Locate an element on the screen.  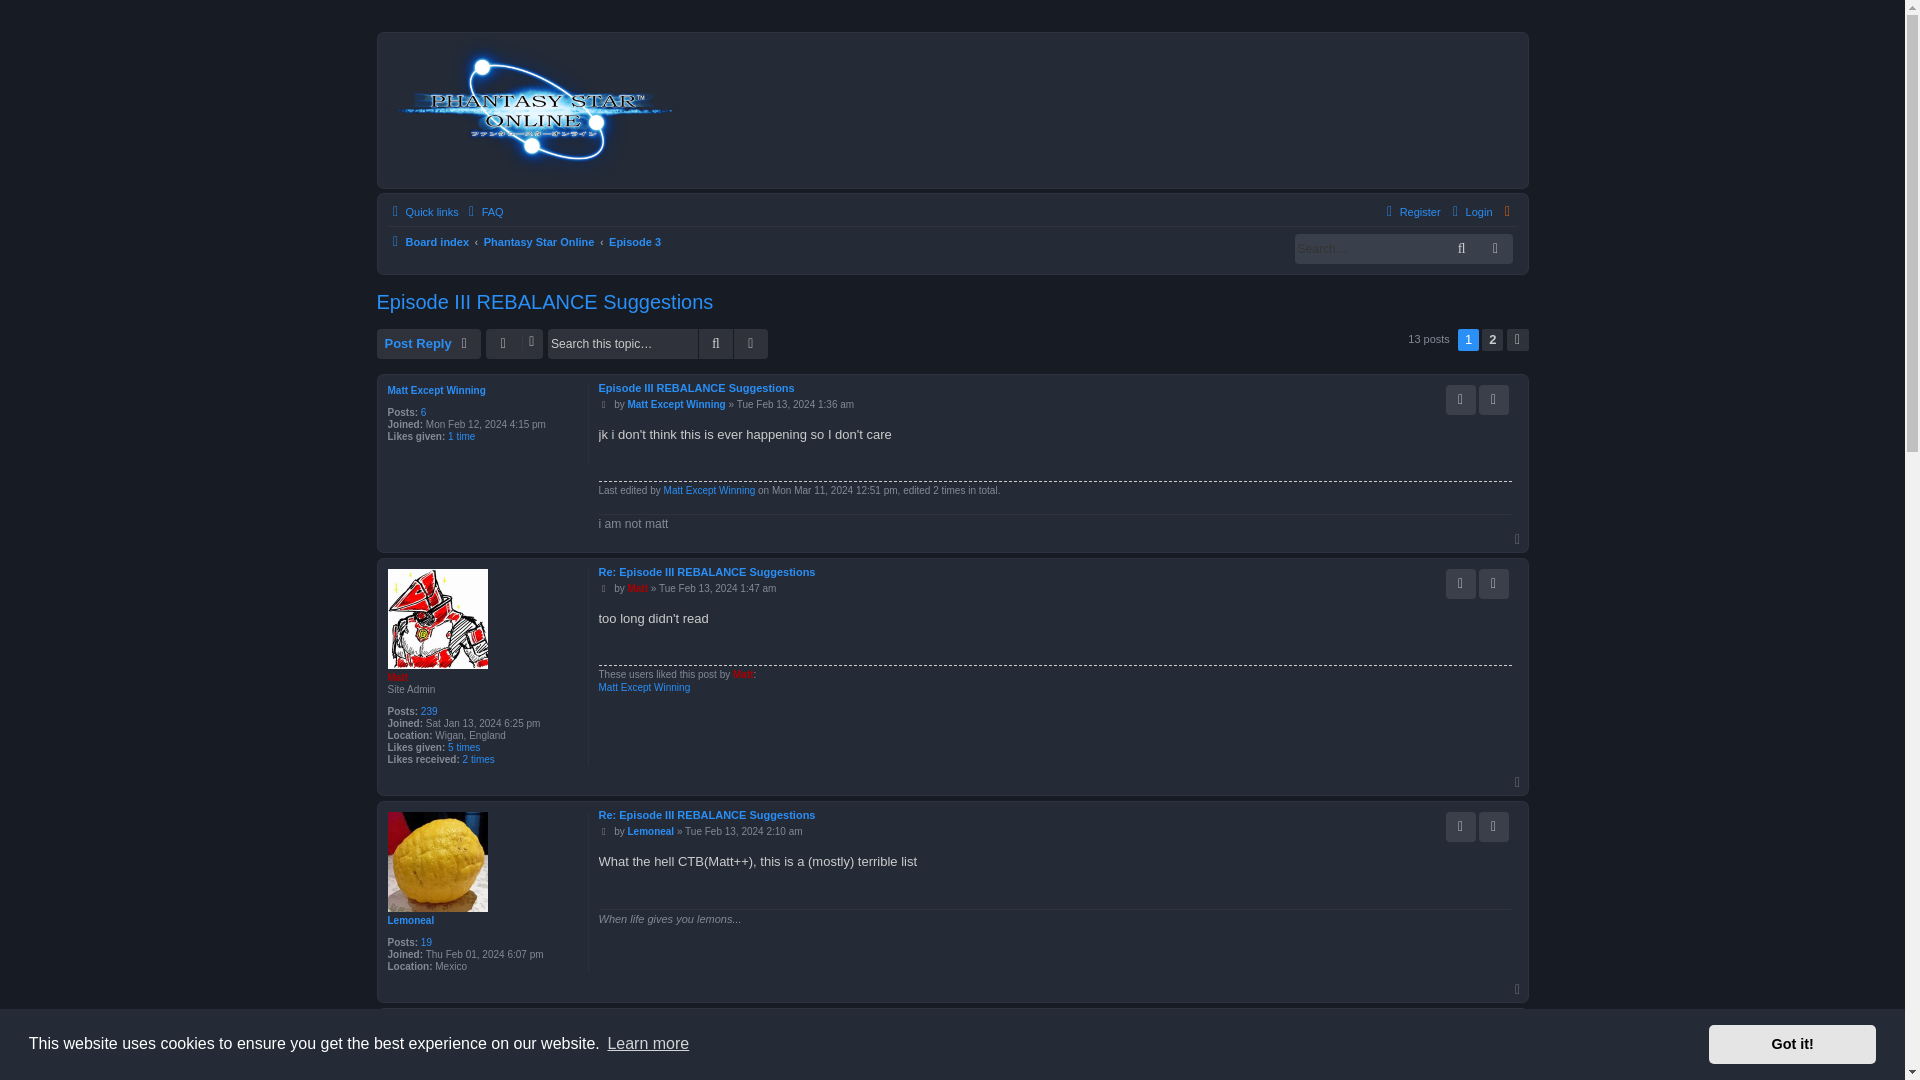
Matt Except Winning is located at coordinates (436, 390).